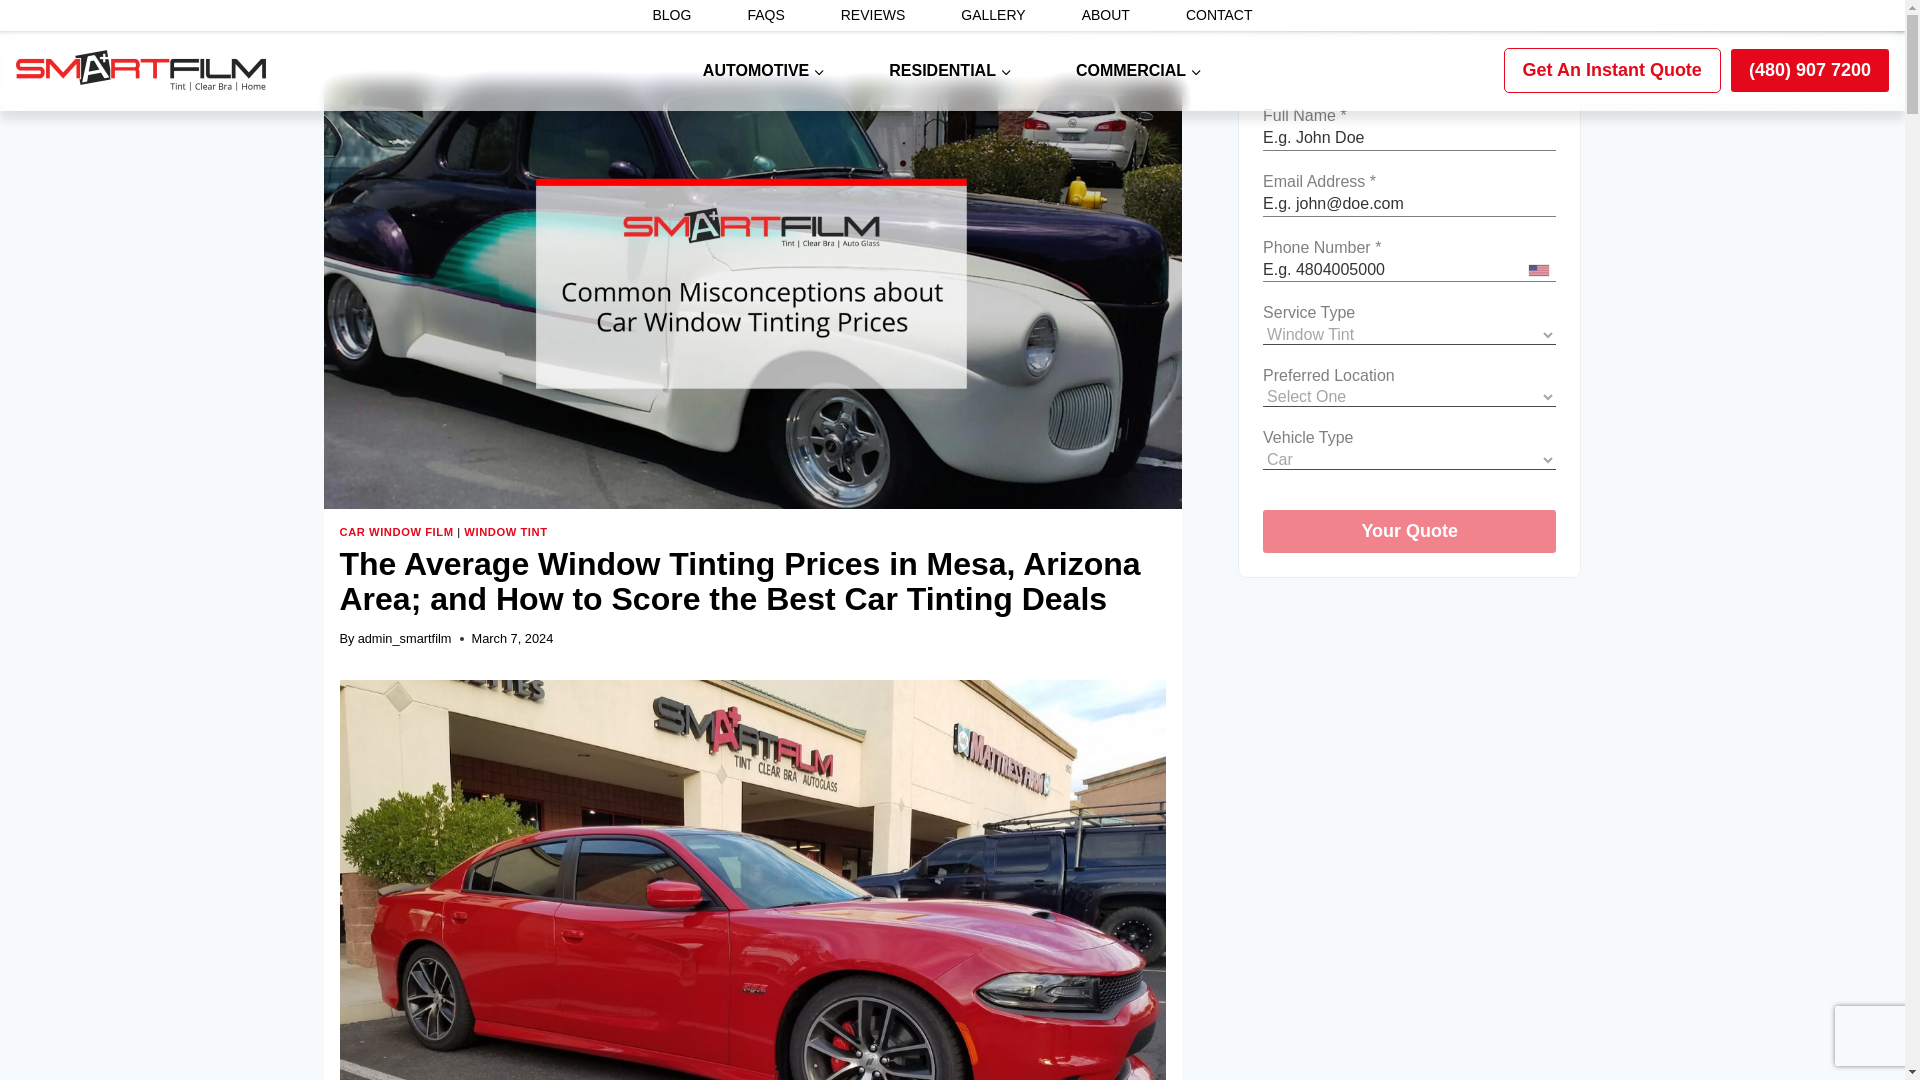 This screenshot has height=1080, width=1920. What do you see at coordinates (671, 16) in the screenshot?
I see `BLOG` at bounding box center [671, 16].